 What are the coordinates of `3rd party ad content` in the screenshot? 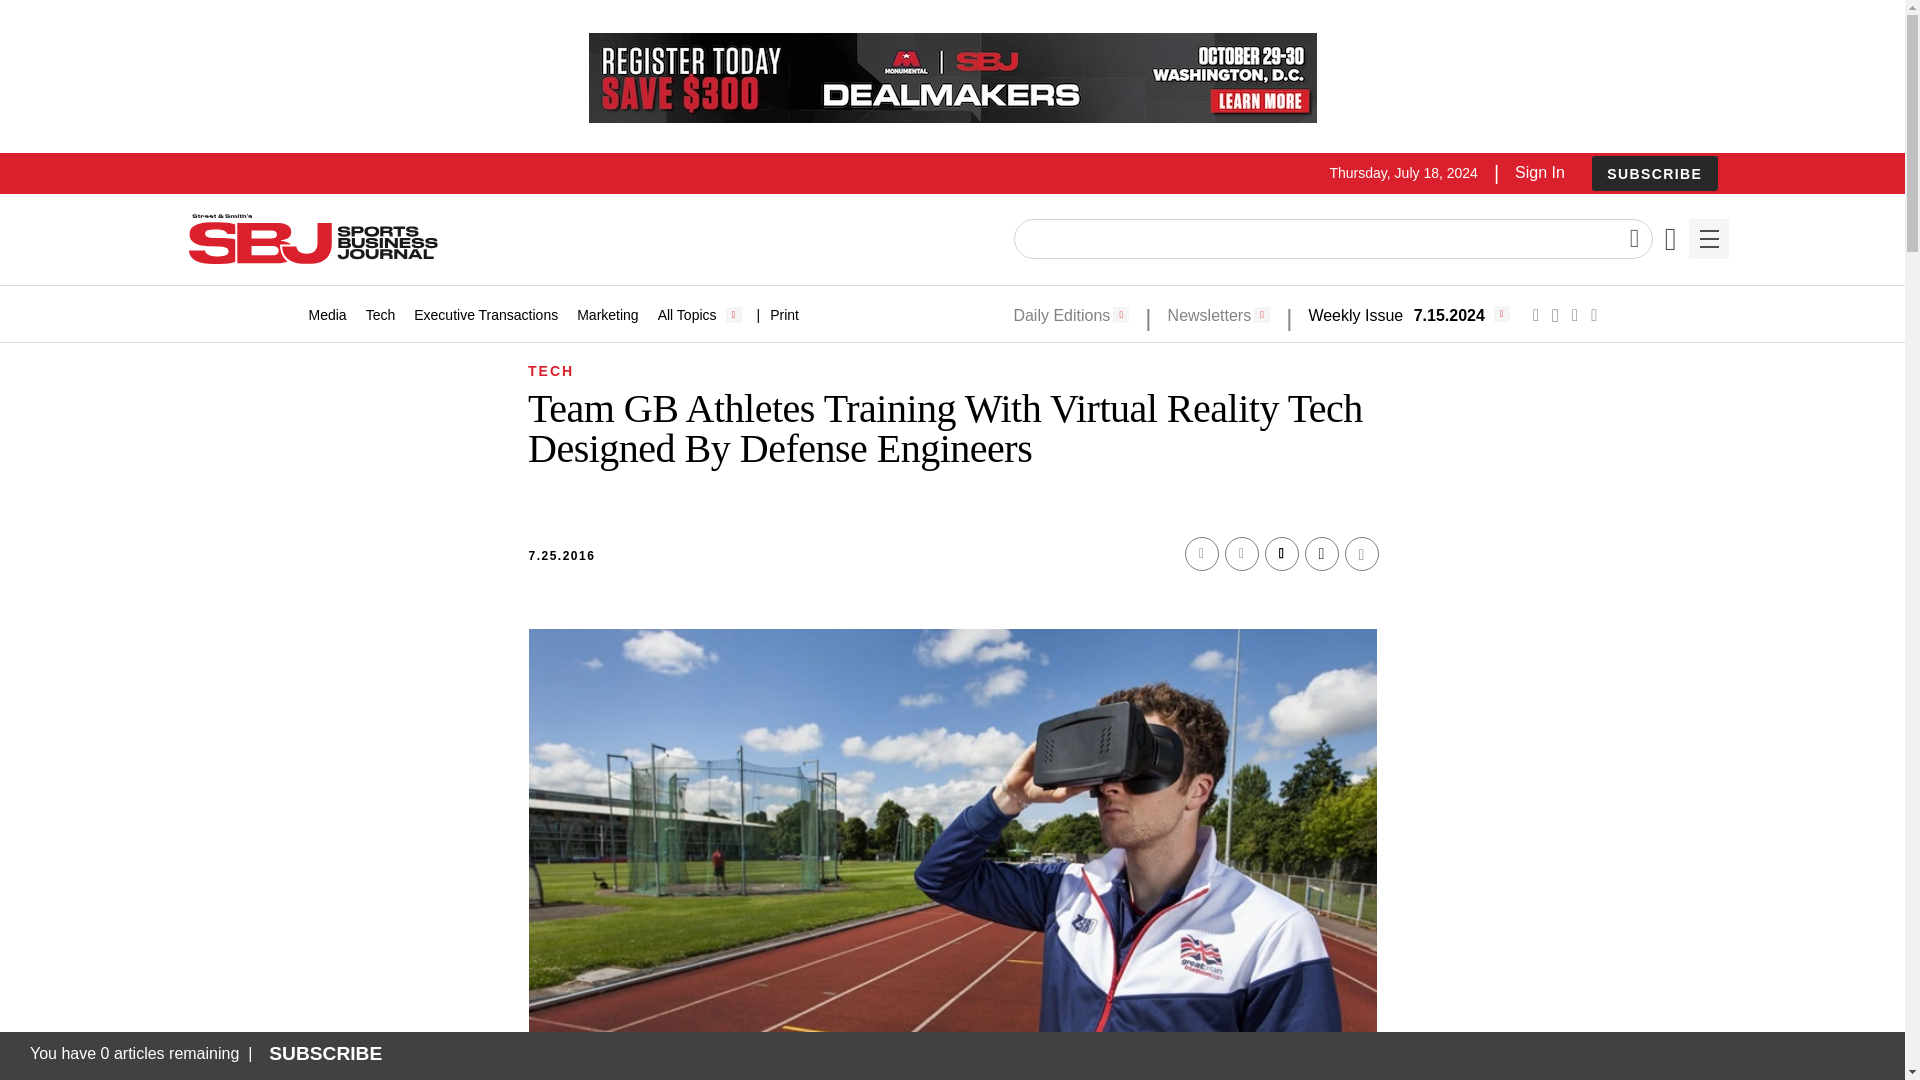 It's located at (951, 78).